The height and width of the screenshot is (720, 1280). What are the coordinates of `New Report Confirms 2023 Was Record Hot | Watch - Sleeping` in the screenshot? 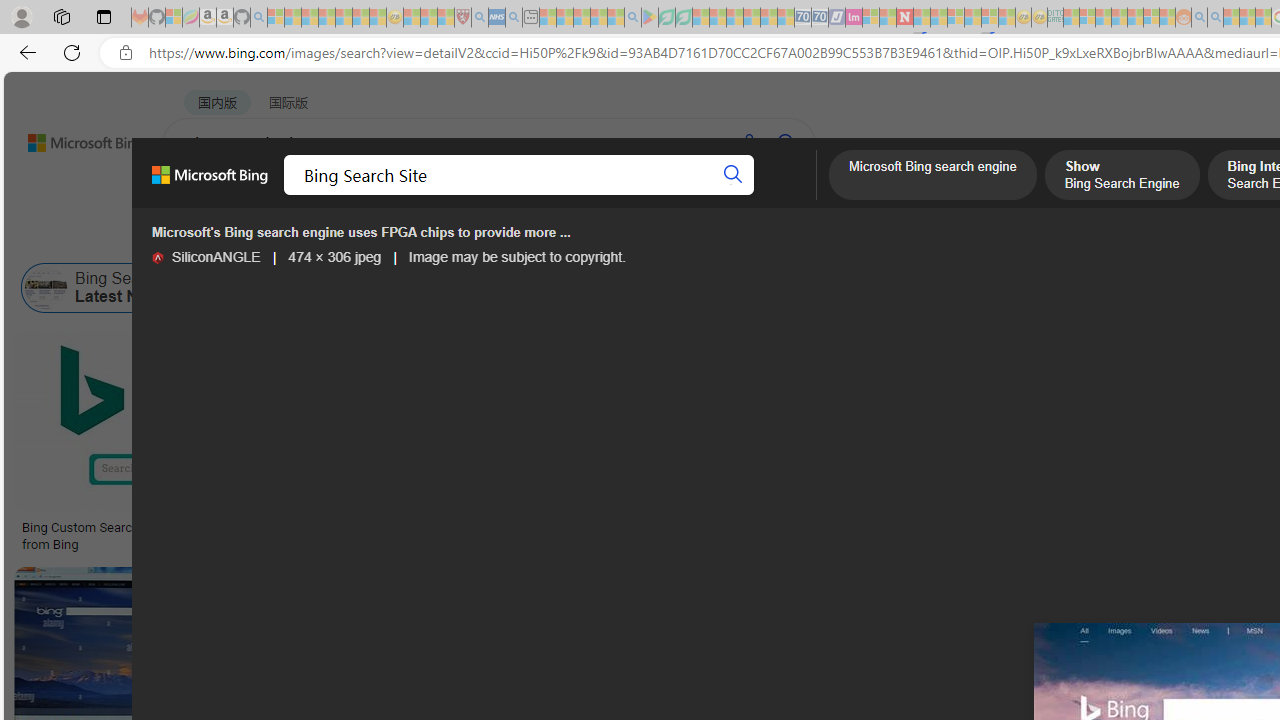 It's located at (343, 18).